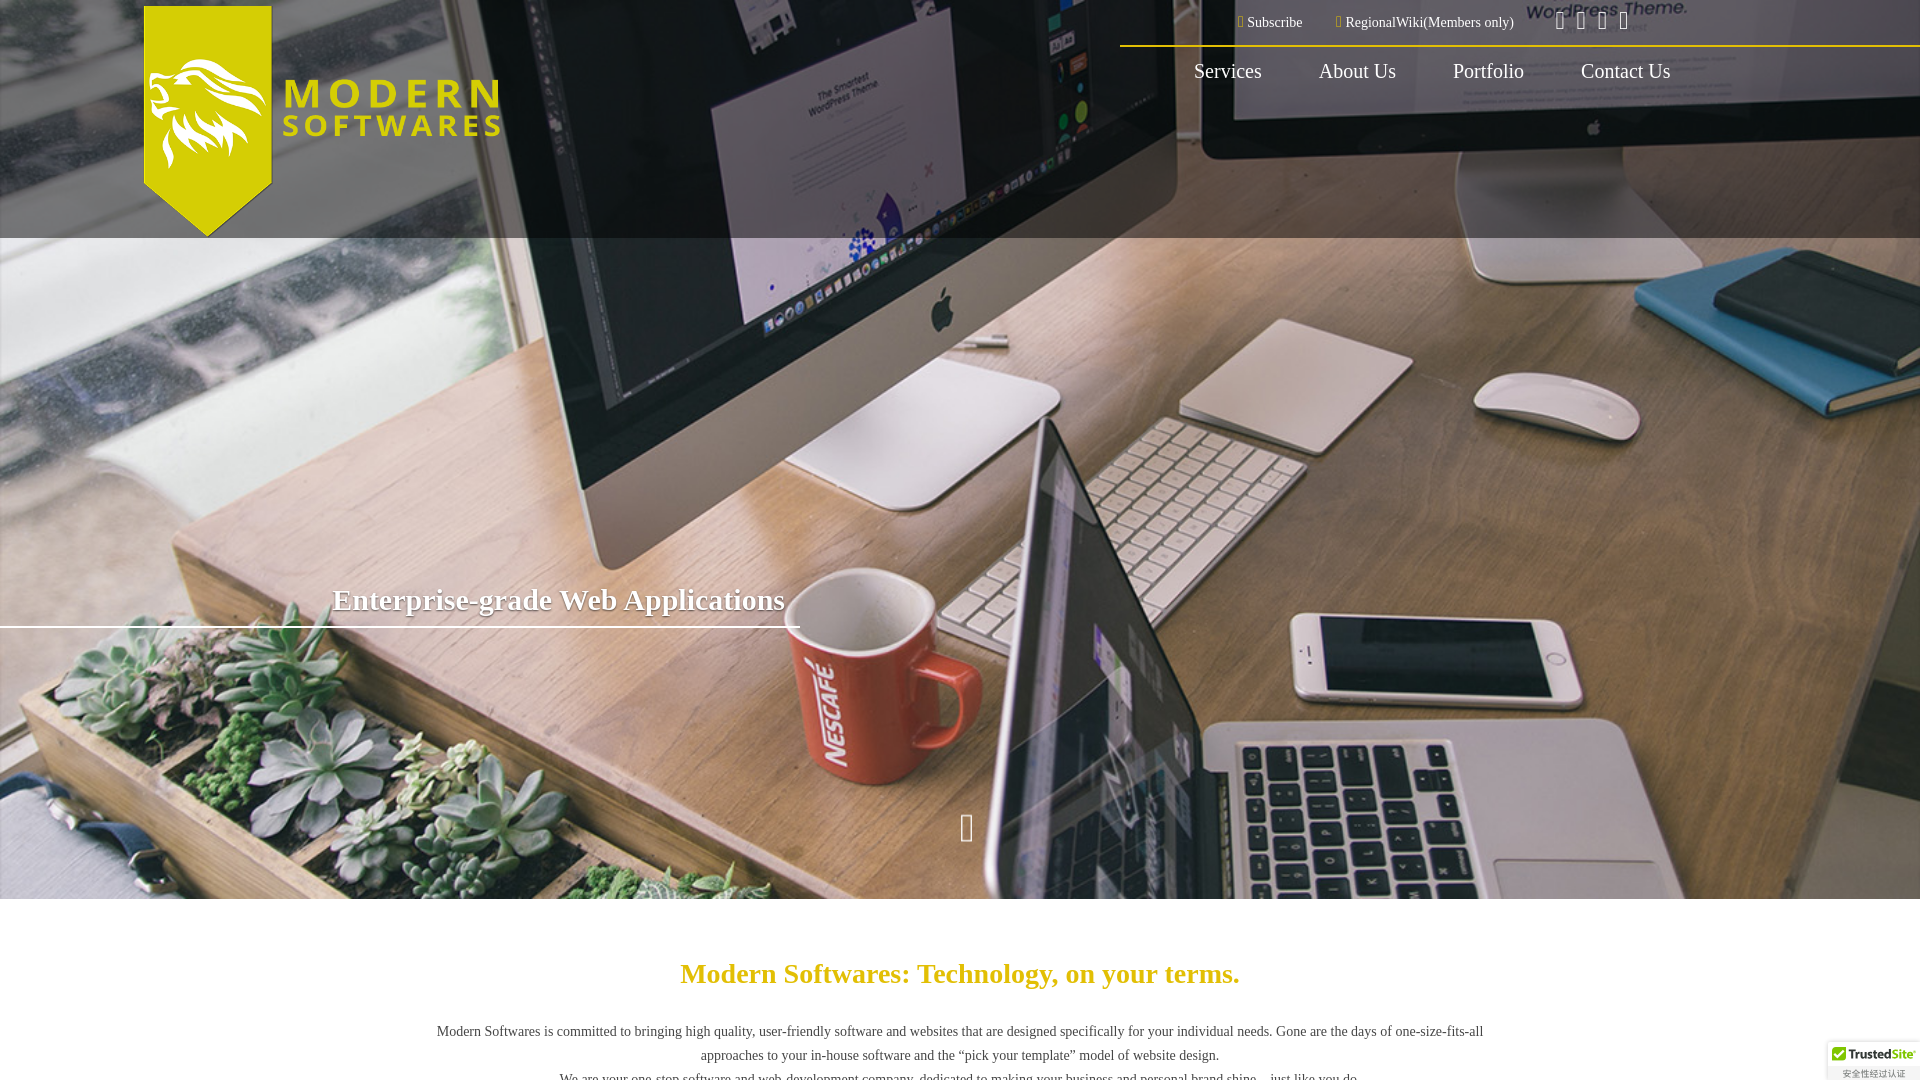  What do you see at coordinates (1270, 22) in the screenshot?
I see `Subscribe` at bounding box center [1270, 22].